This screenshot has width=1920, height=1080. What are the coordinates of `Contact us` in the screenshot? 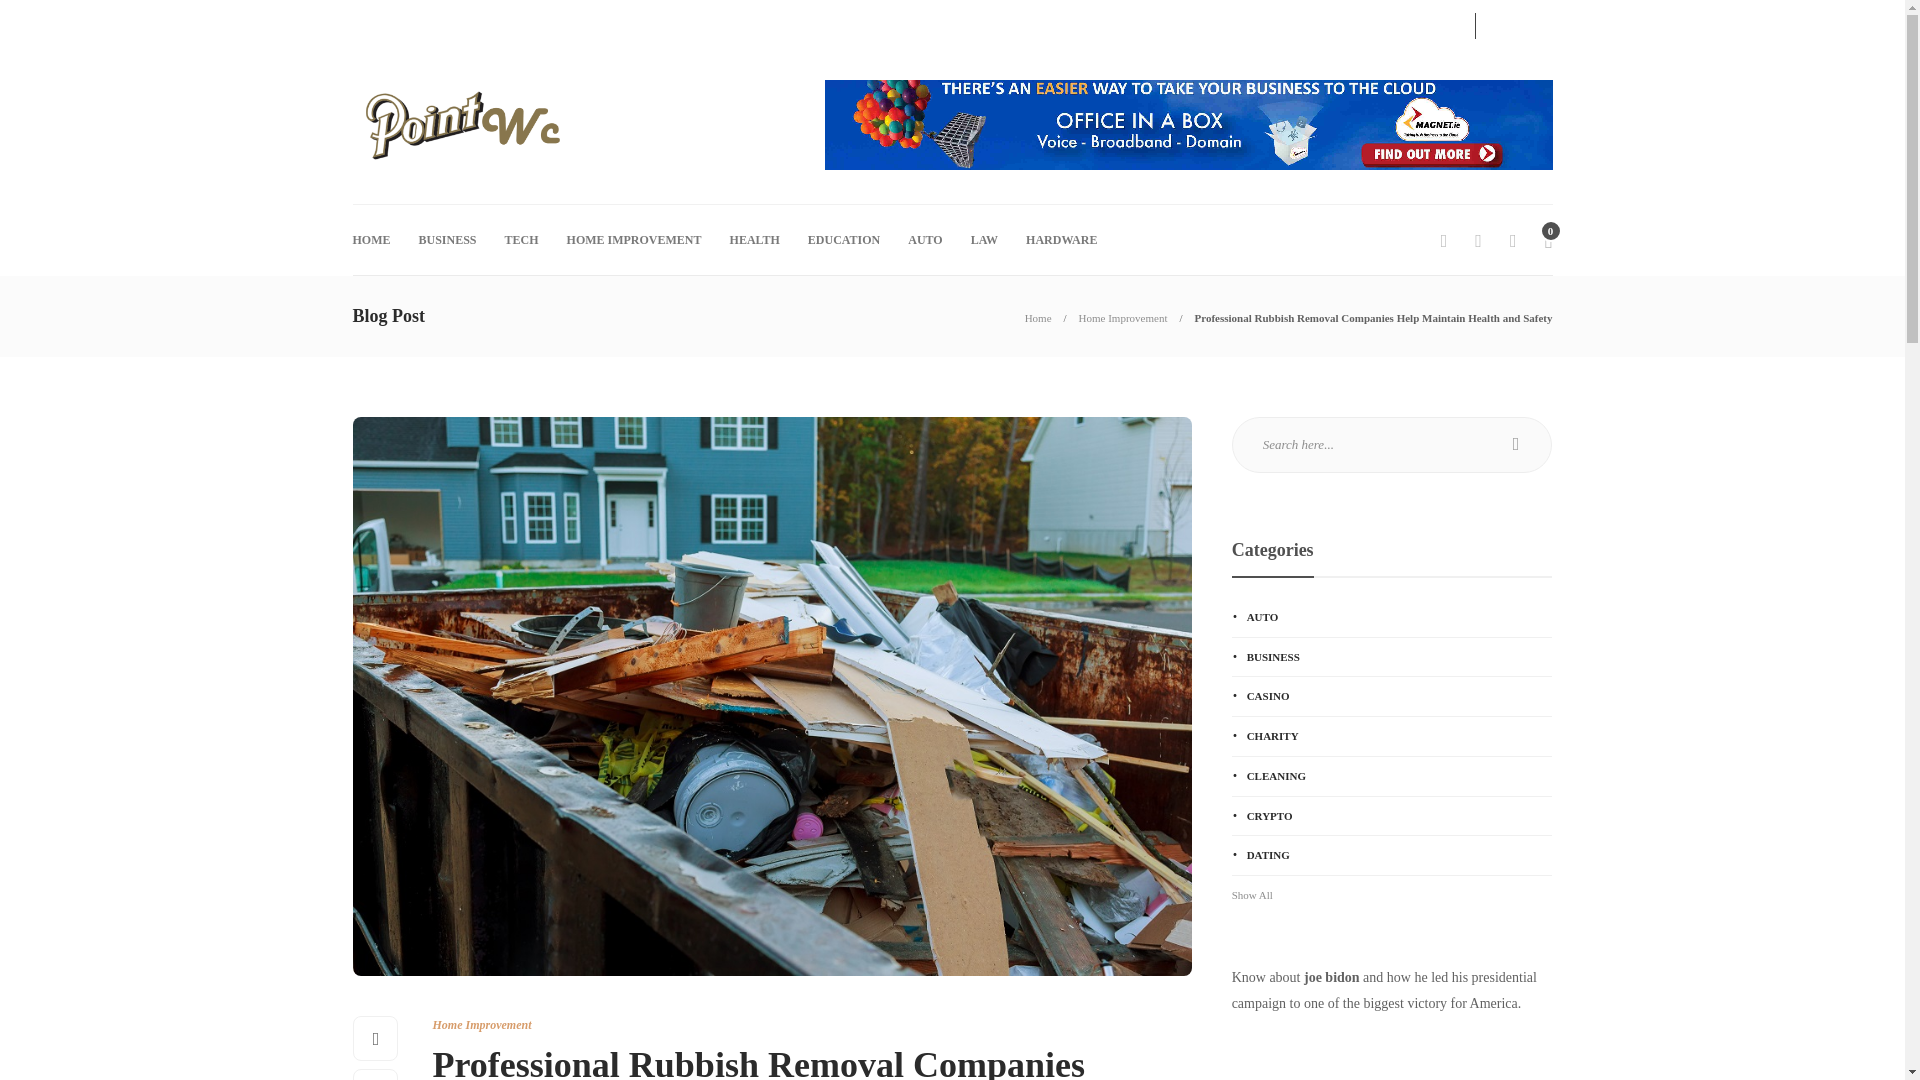 It's located at (379, 23).